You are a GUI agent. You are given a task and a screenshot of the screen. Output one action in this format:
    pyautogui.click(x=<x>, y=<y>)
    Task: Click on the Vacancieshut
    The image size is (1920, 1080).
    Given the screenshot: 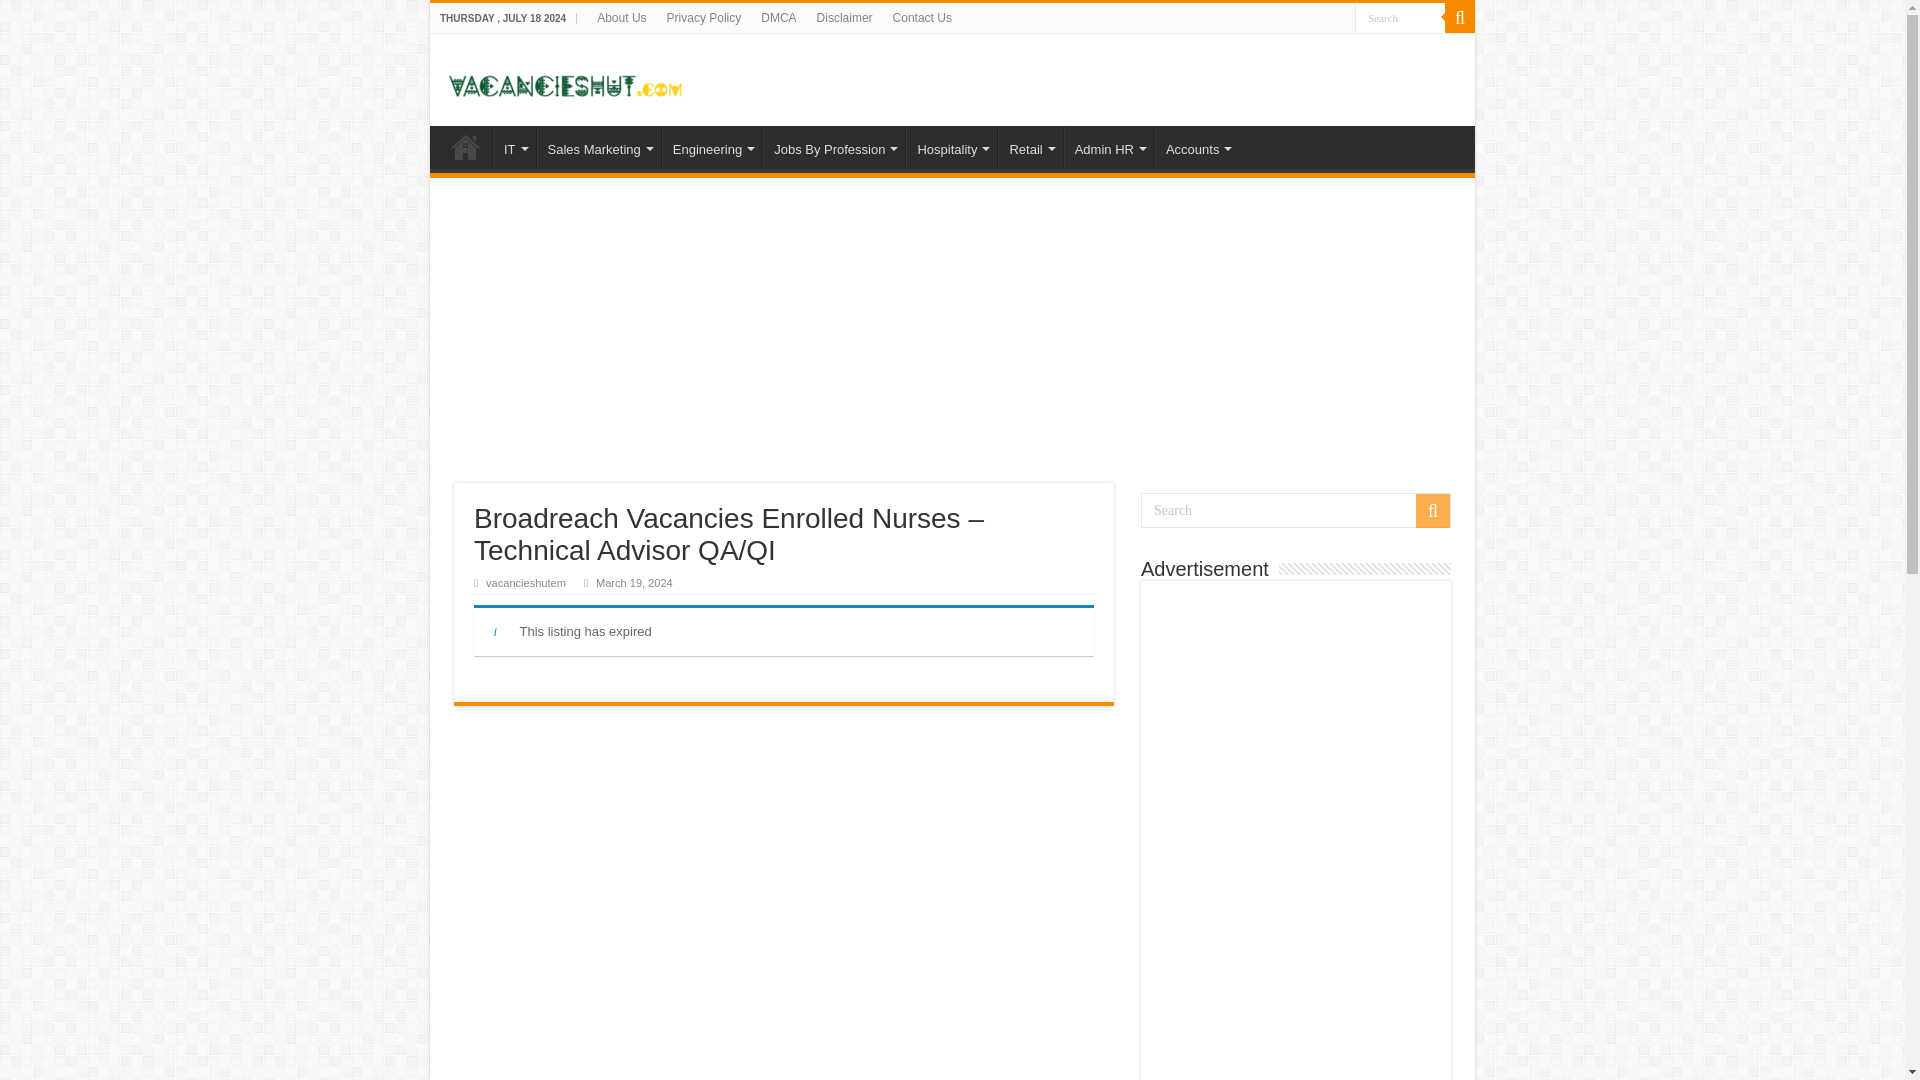 What is the action you would take?
    pyautogui.click(x=565, y=78)
    